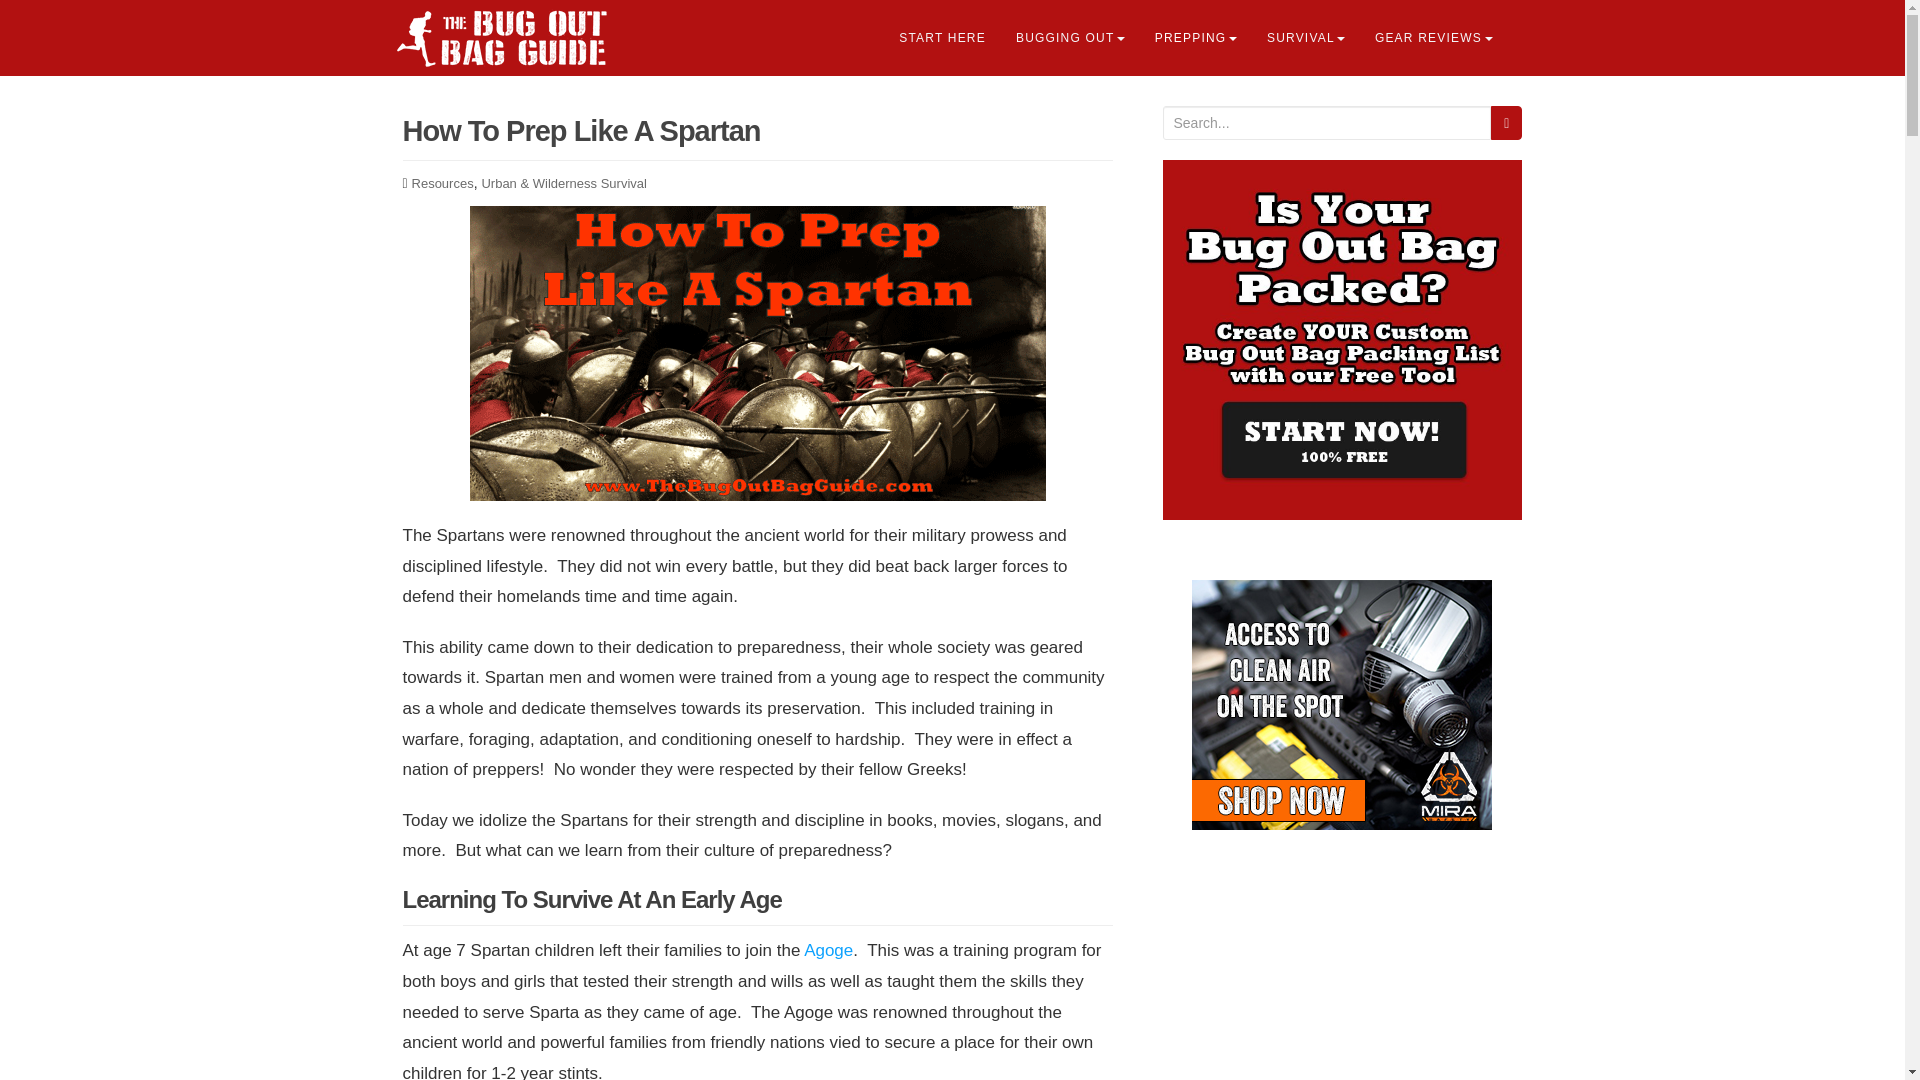 Image resolution: width=1920 pixels, height=1080 pixels. What do you see at coordinates (942, 38) in the screenshot?
I see `START HERE` at bounding box center [942, 38].